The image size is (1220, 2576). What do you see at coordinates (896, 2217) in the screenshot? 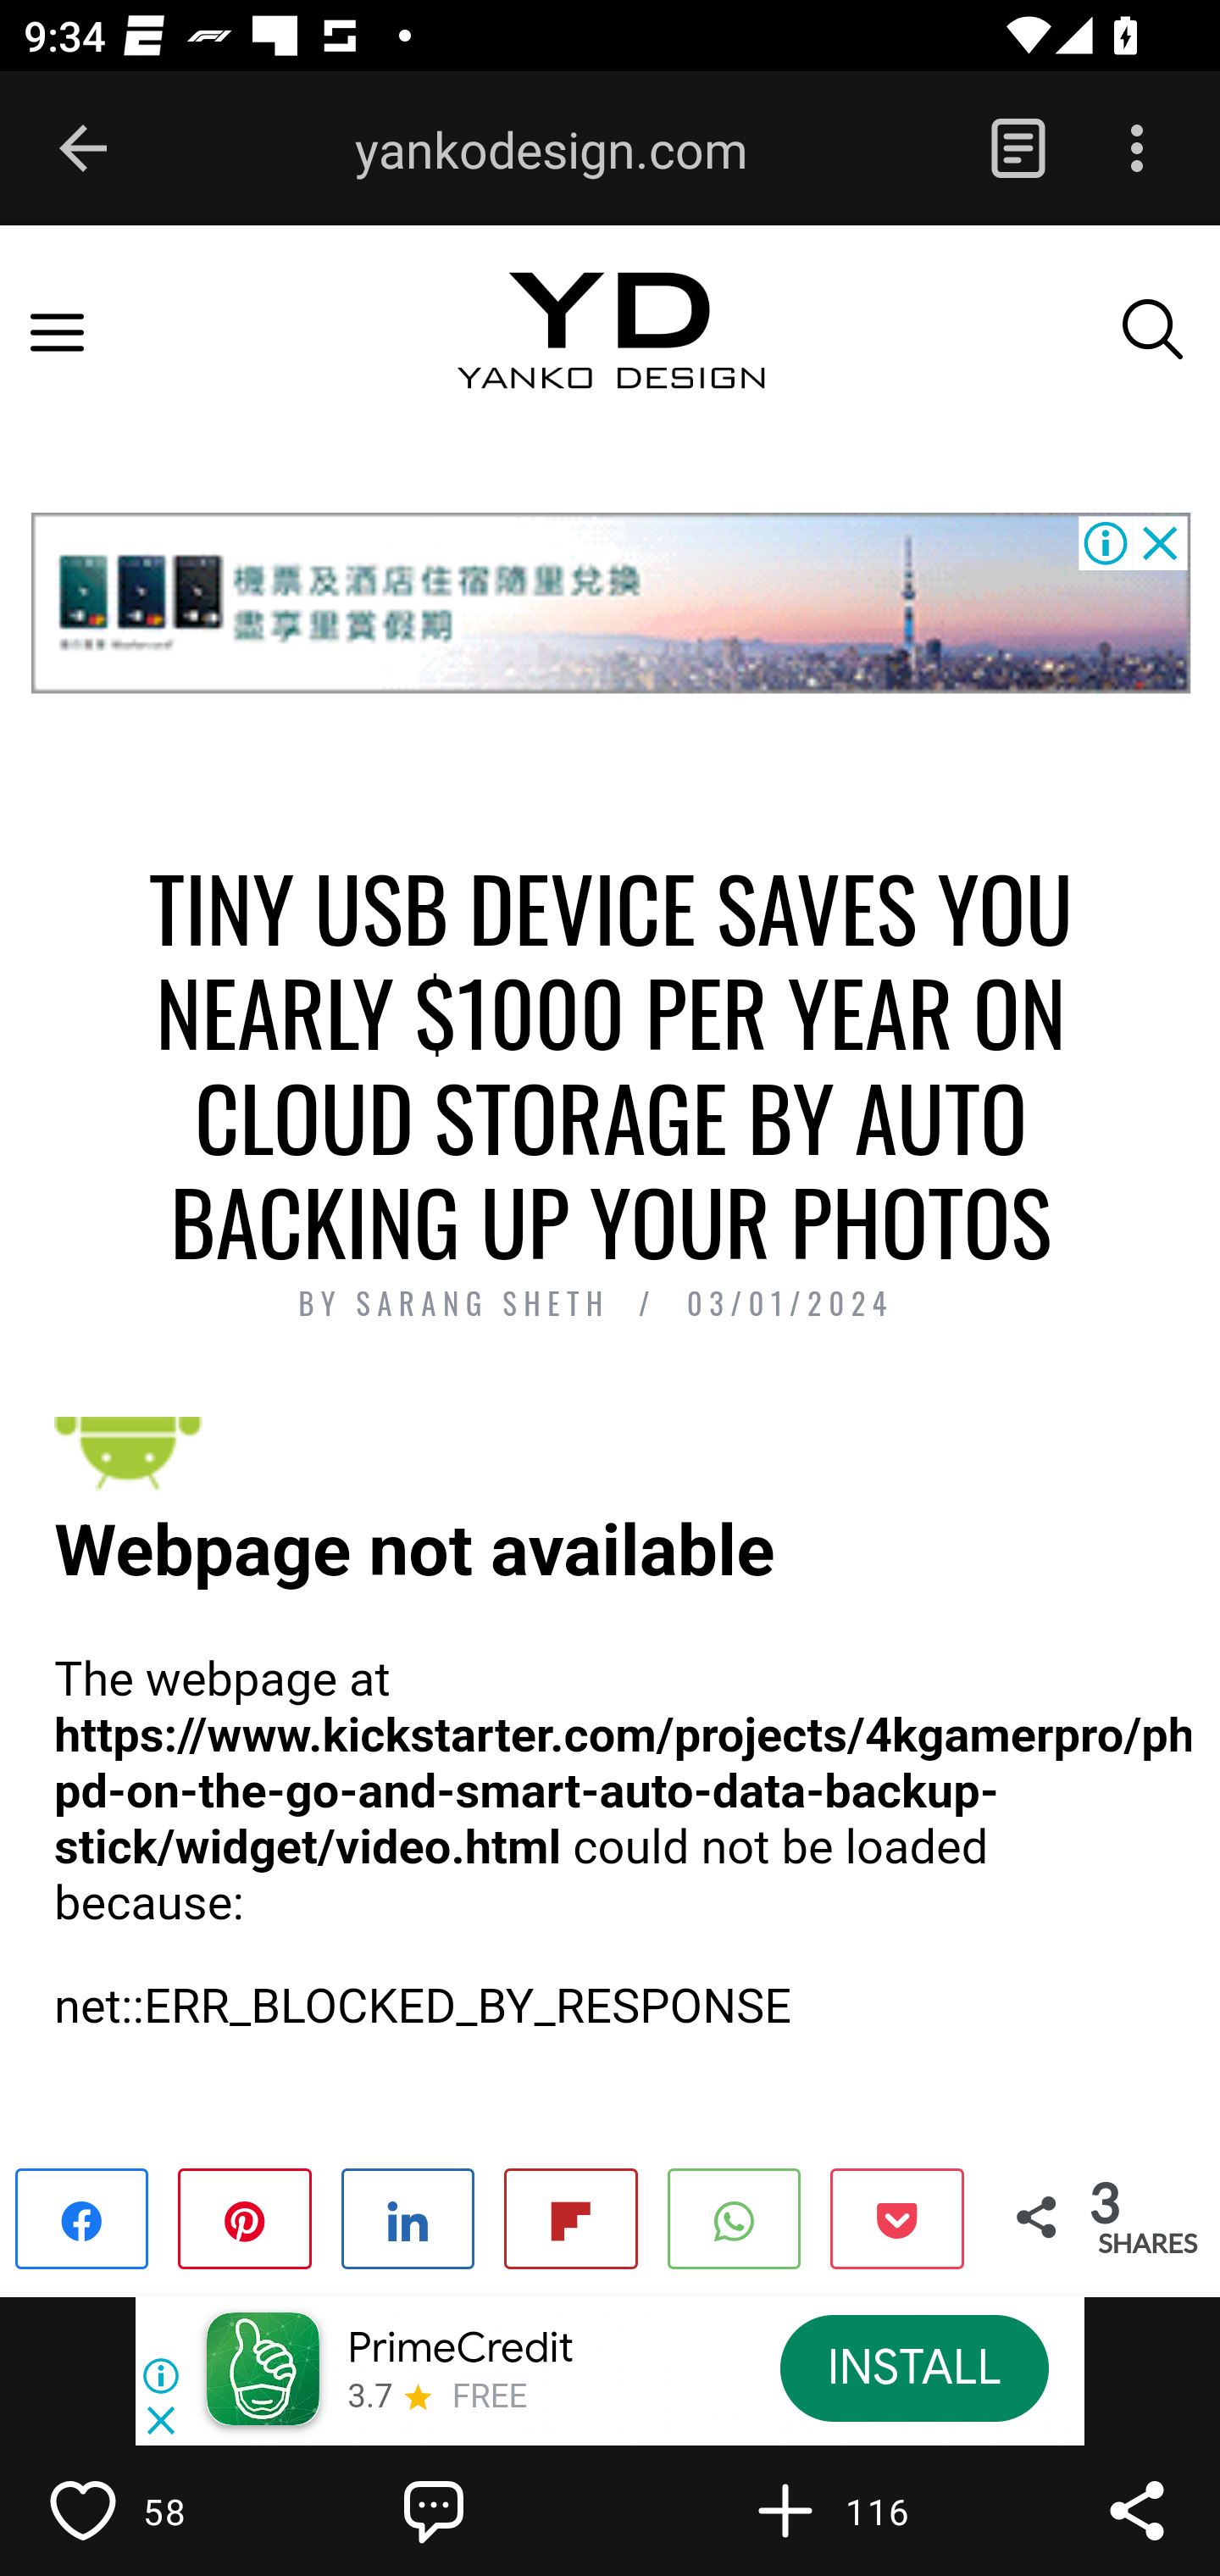
I see `C Pocket C Pocket` at bounding box center [896, 2217].